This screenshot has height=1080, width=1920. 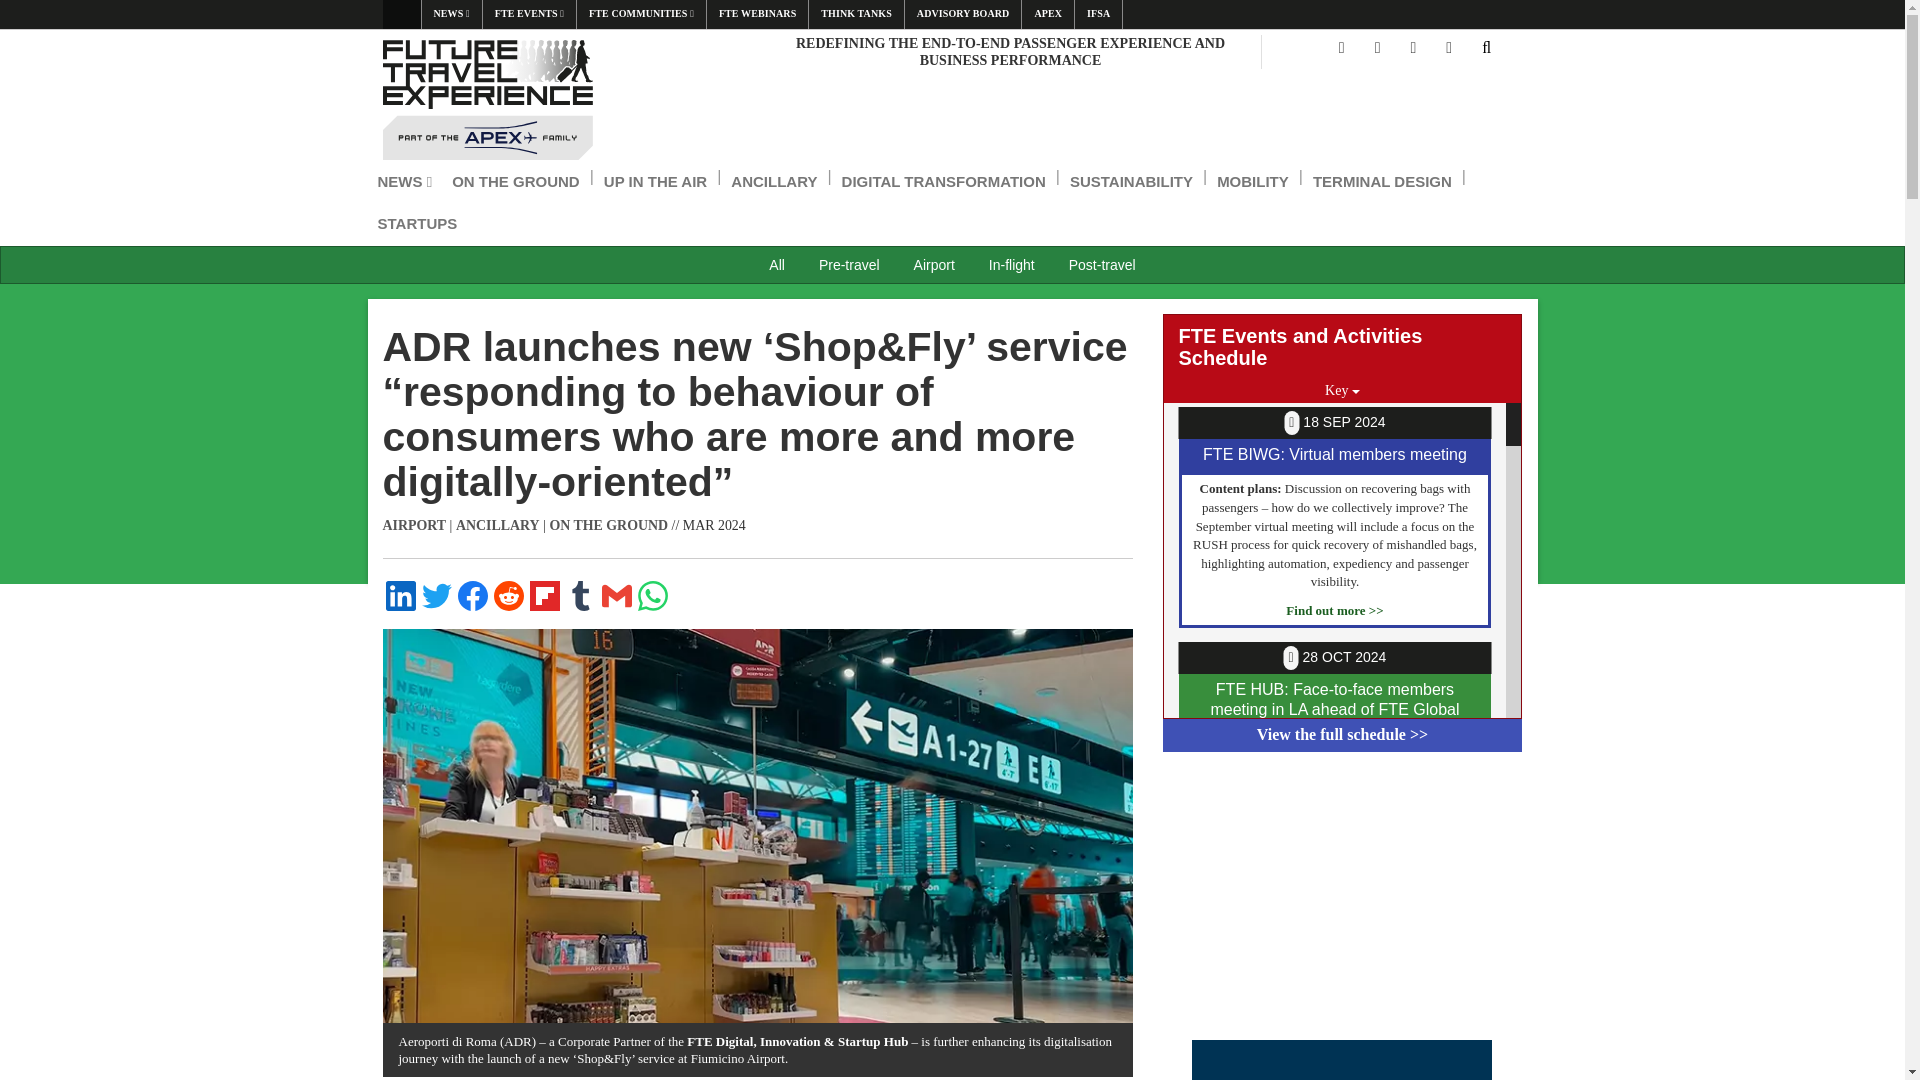 I want to click on APEX, so click(x=1047, y=14).